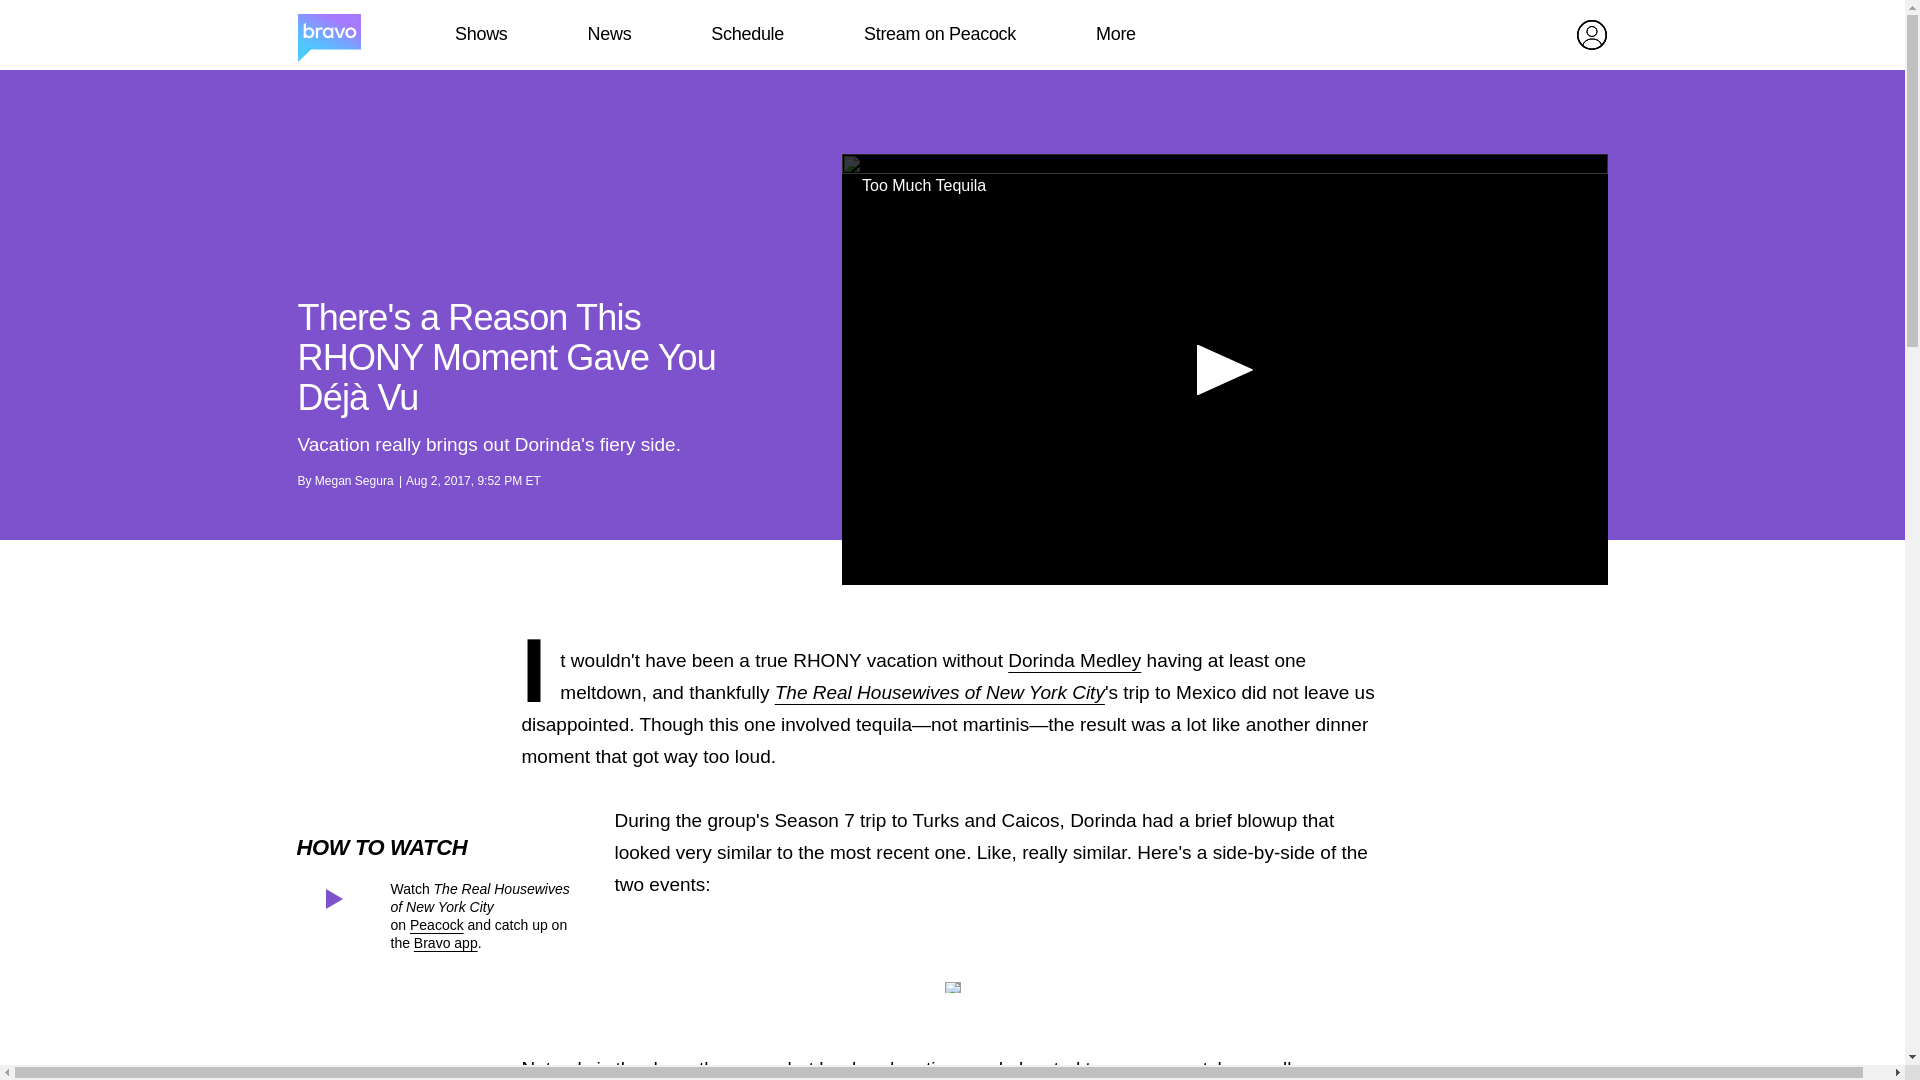 The image size is (1920, 1080). Describe the element at coordinates (940, 34) in the screenshot. I see `Stream on Peacock` at that location.